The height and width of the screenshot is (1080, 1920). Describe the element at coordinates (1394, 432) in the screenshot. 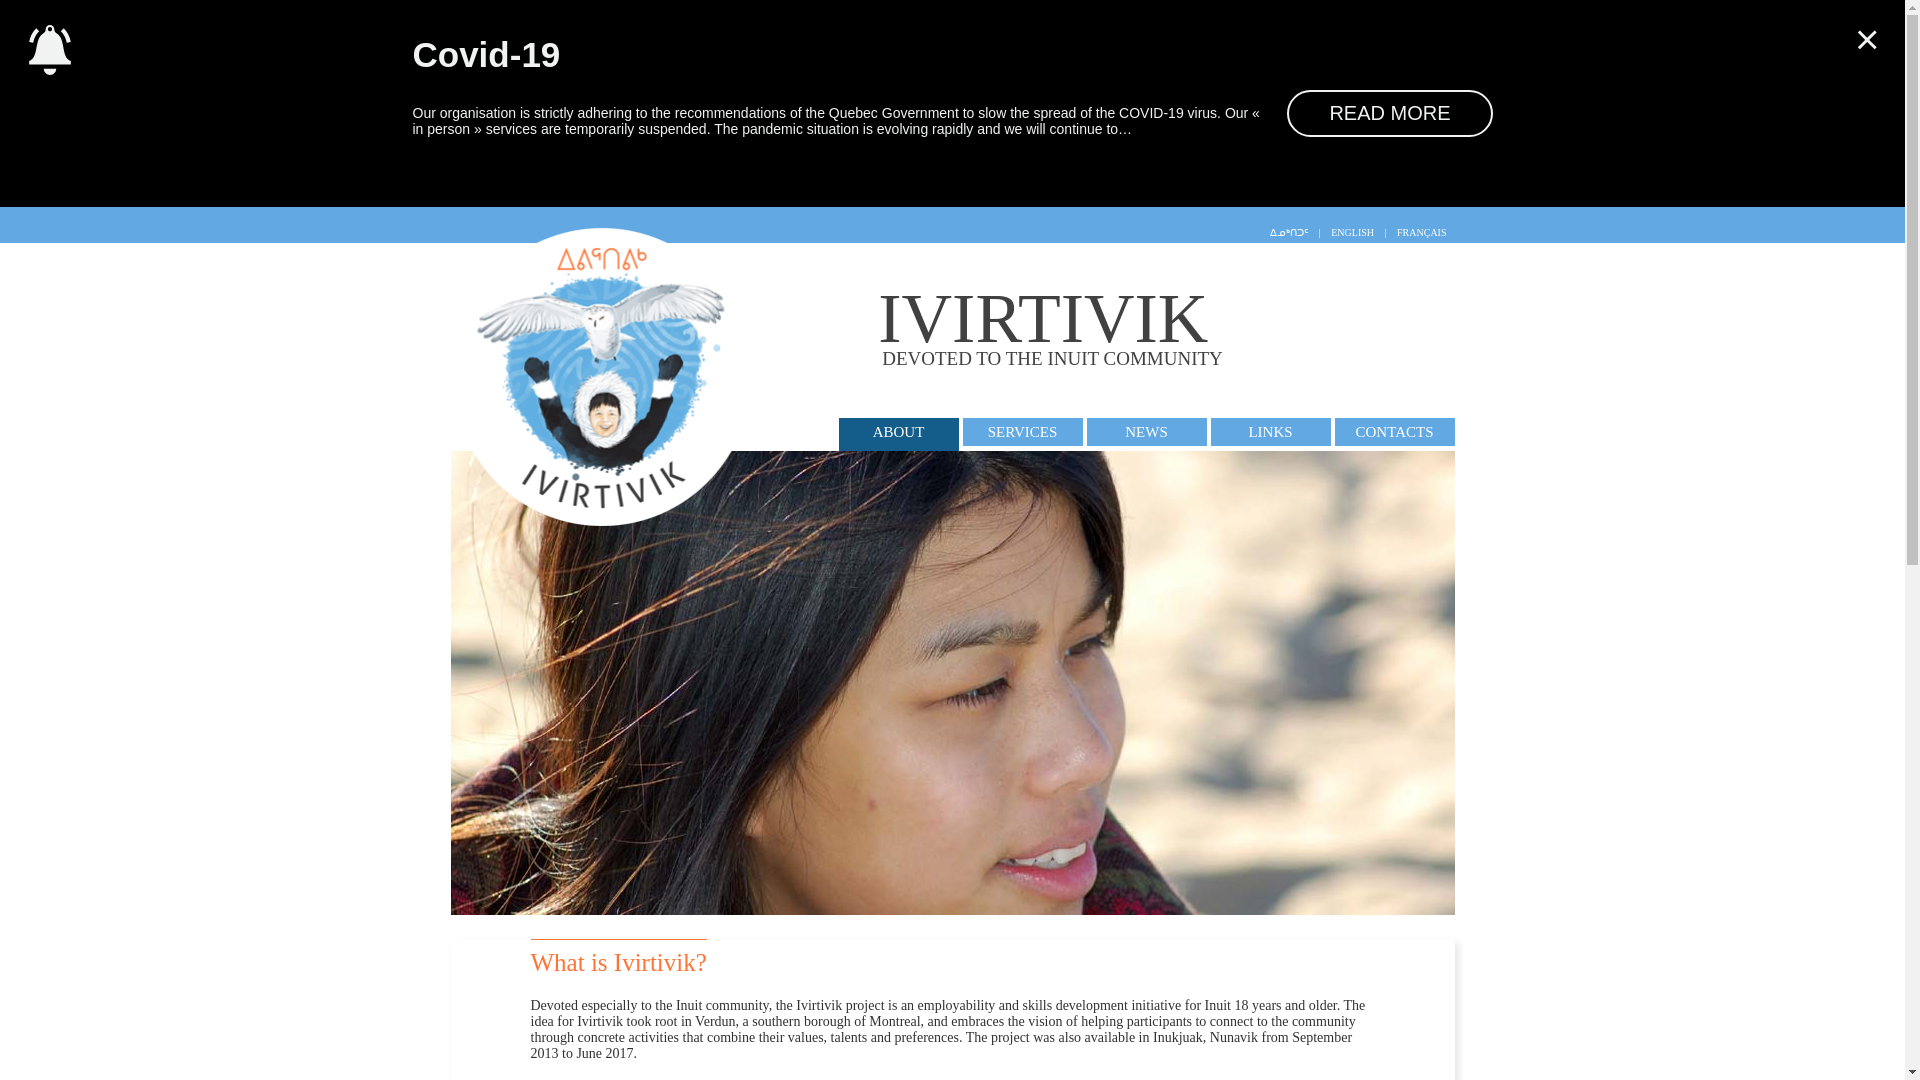

I see `CONTACTS` at that location.